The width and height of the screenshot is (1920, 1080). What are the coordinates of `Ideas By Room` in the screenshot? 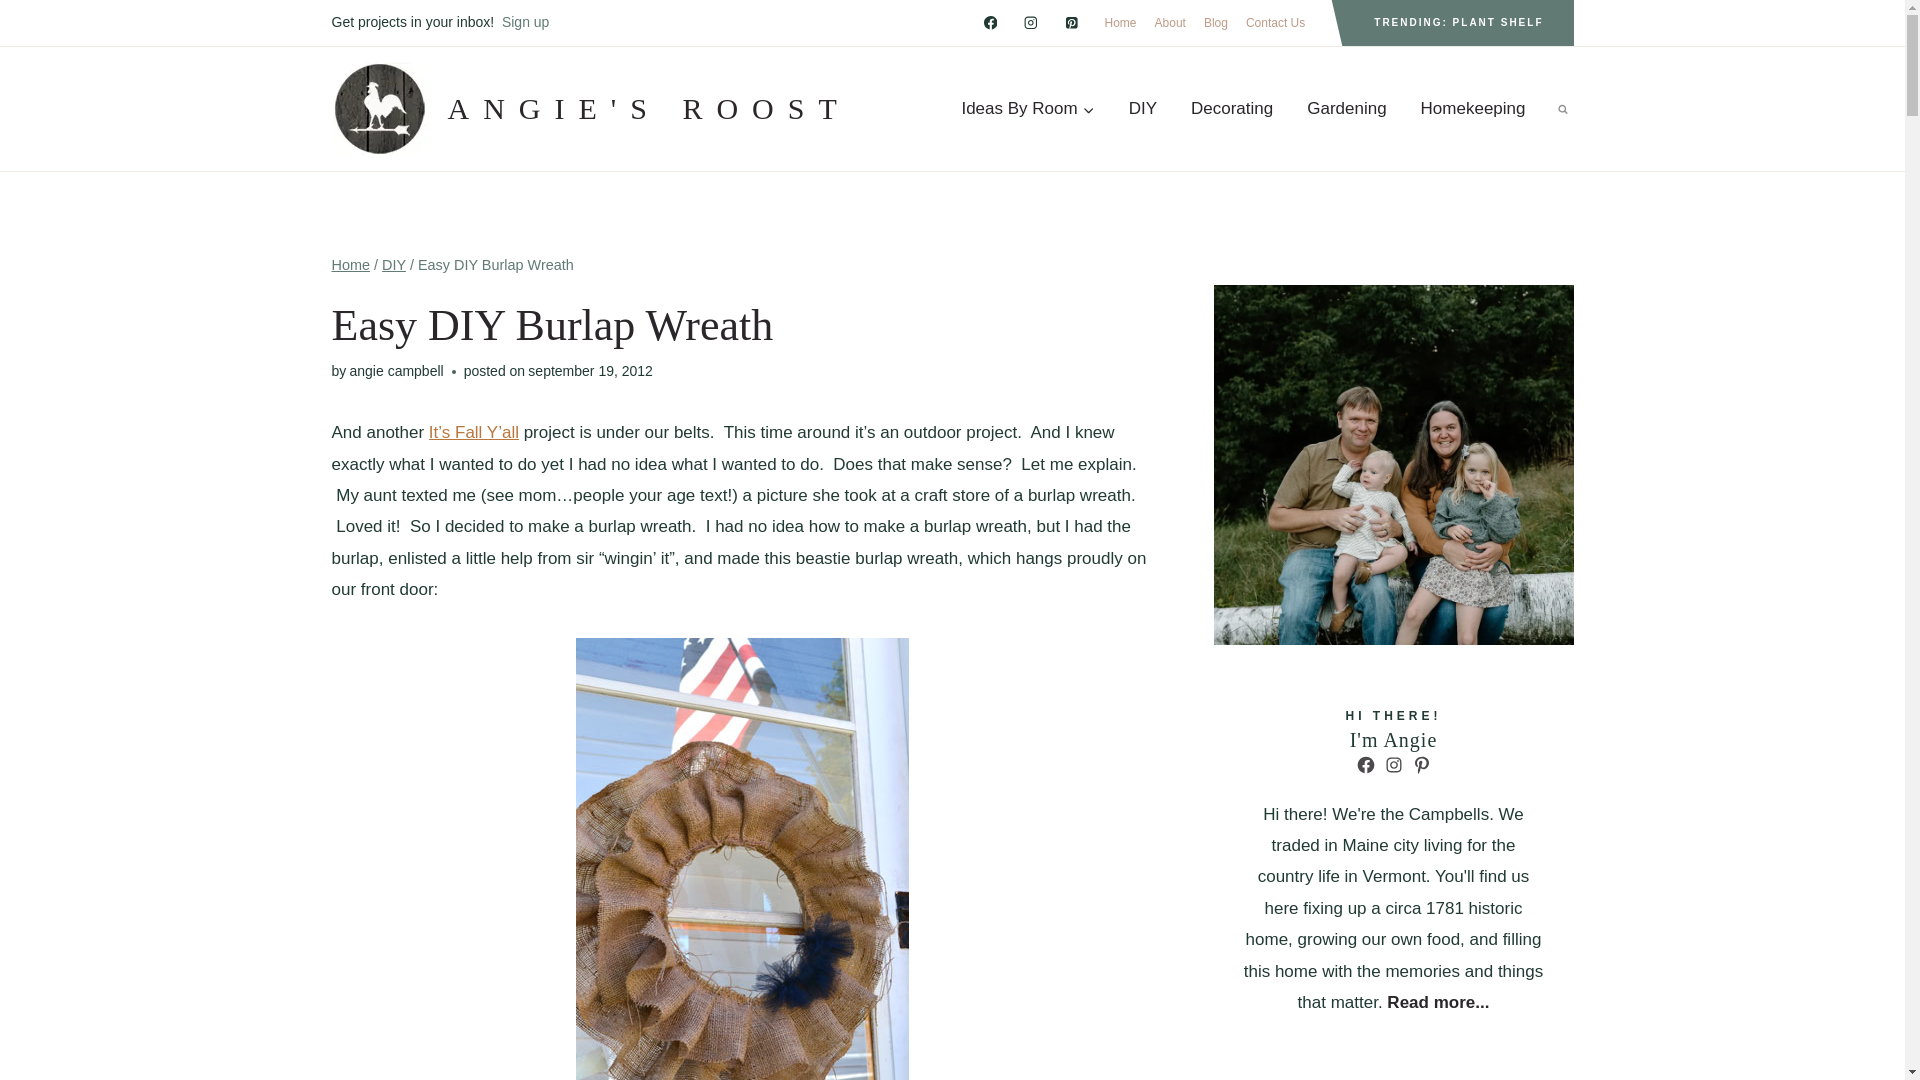 It's located at (1028, 109).